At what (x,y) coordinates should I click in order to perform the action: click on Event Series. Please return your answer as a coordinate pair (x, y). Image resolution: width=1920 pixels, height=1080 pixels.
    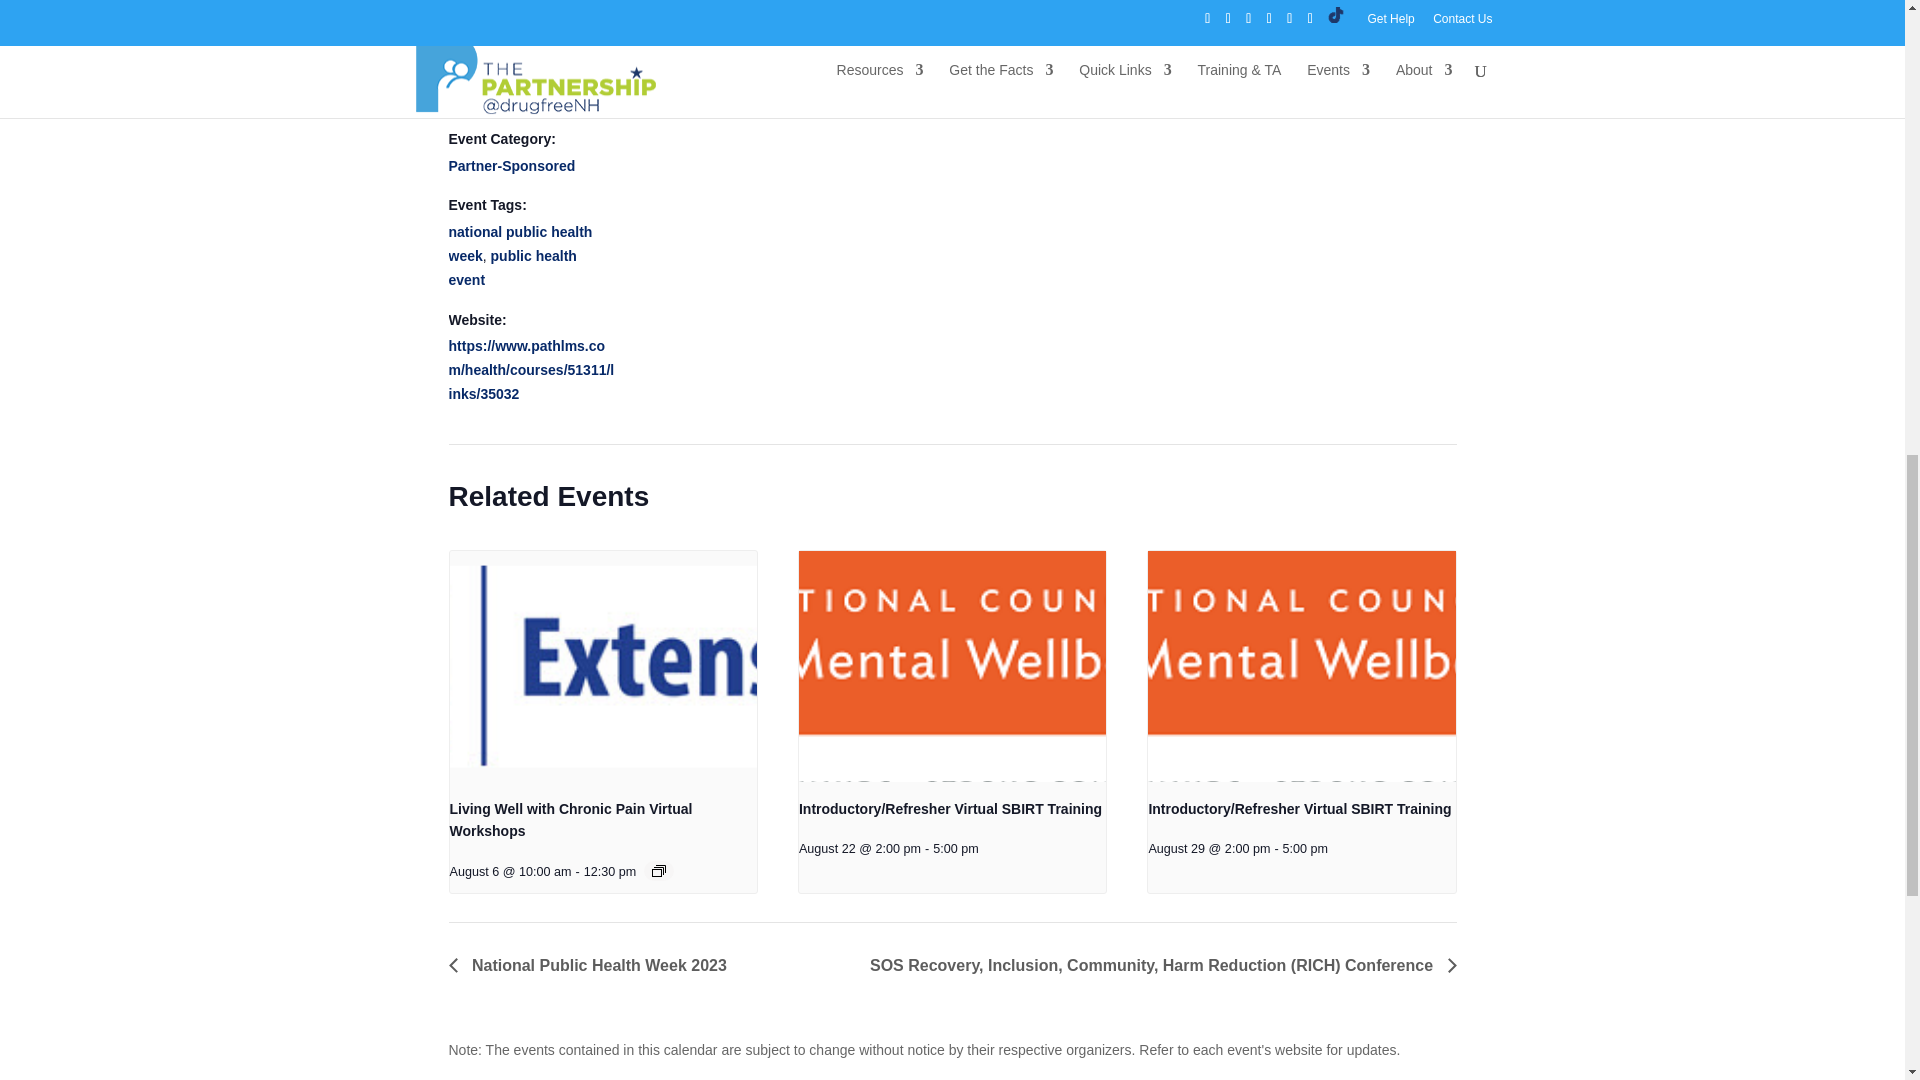
    Looking at the image, I should click on (659, 870).